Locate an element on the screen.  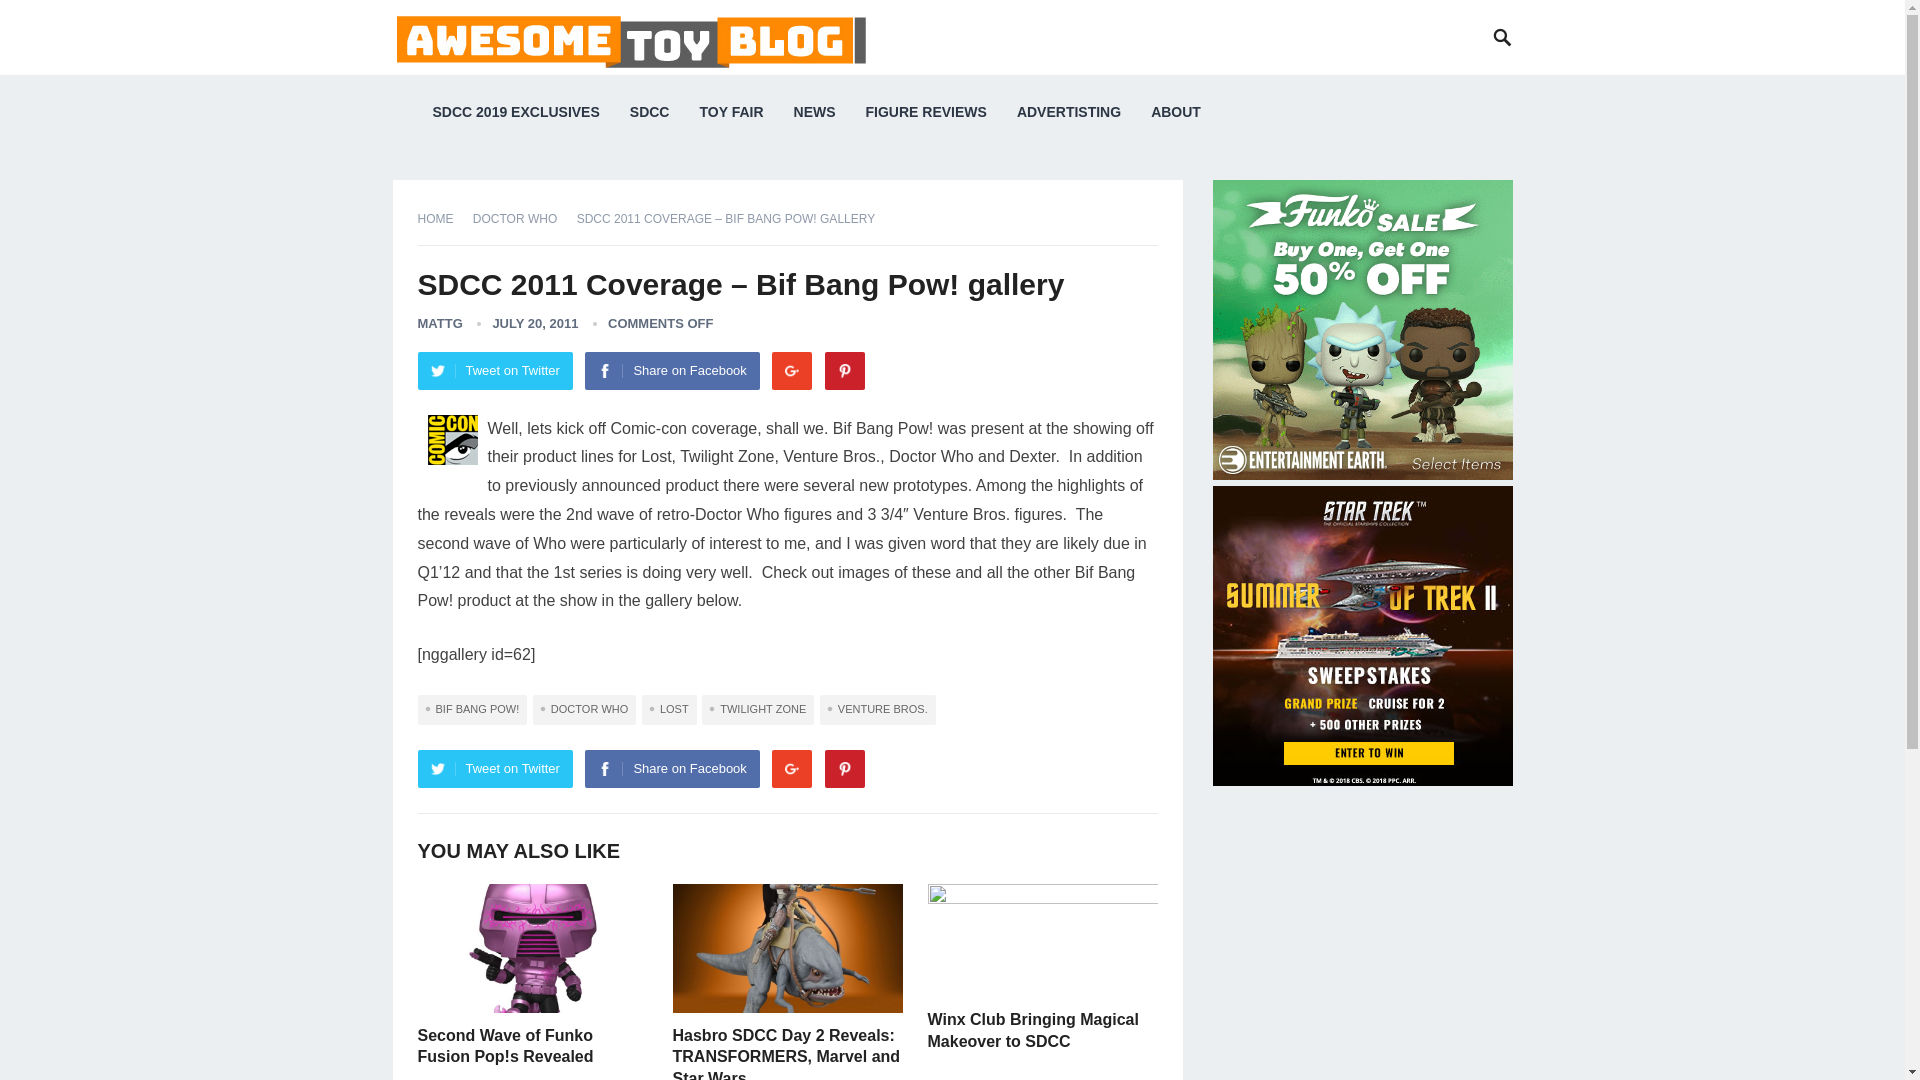
Share on Facebook is located at coordinates (672, 370).